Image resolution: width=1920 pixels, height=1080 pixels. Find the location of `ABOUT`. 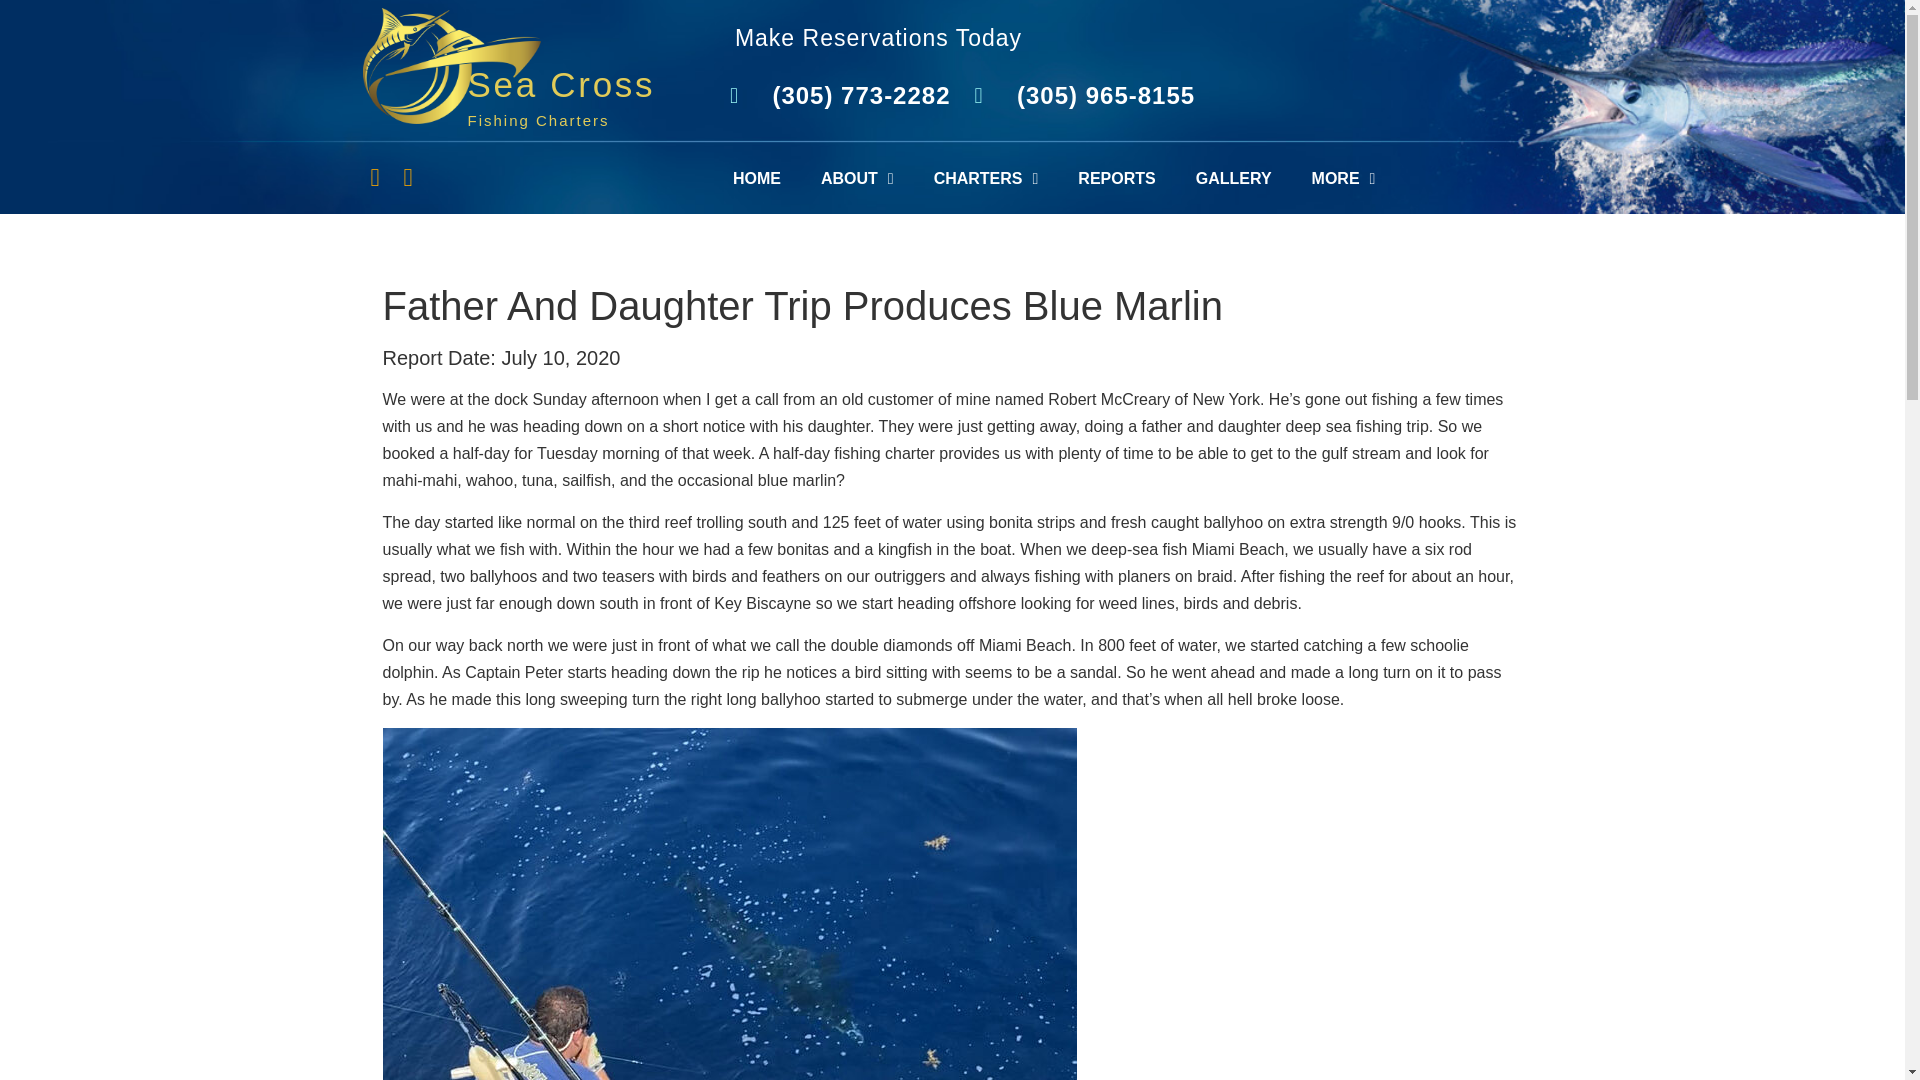

ABOUT is located at coordinates (856, 179).